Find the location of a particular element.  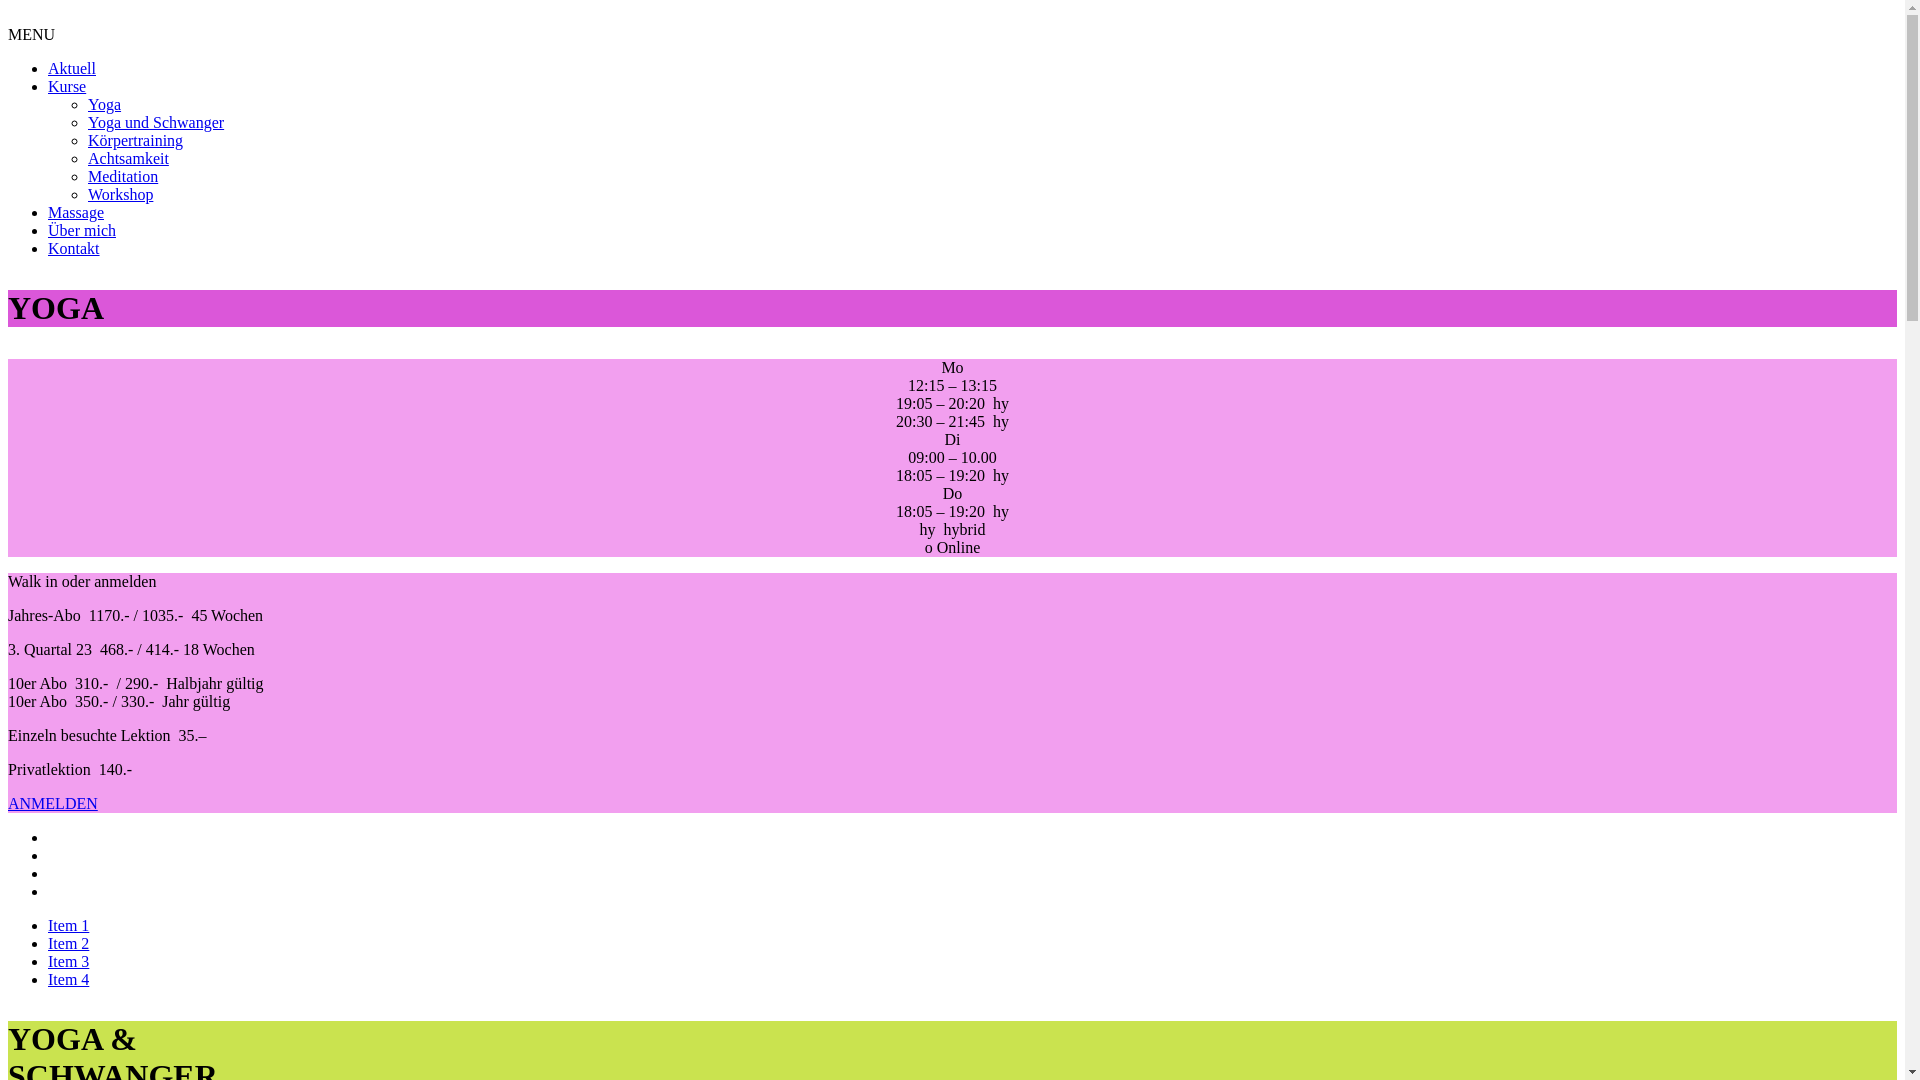

Yoga und Schwanger is located at coordinates (156, 122).